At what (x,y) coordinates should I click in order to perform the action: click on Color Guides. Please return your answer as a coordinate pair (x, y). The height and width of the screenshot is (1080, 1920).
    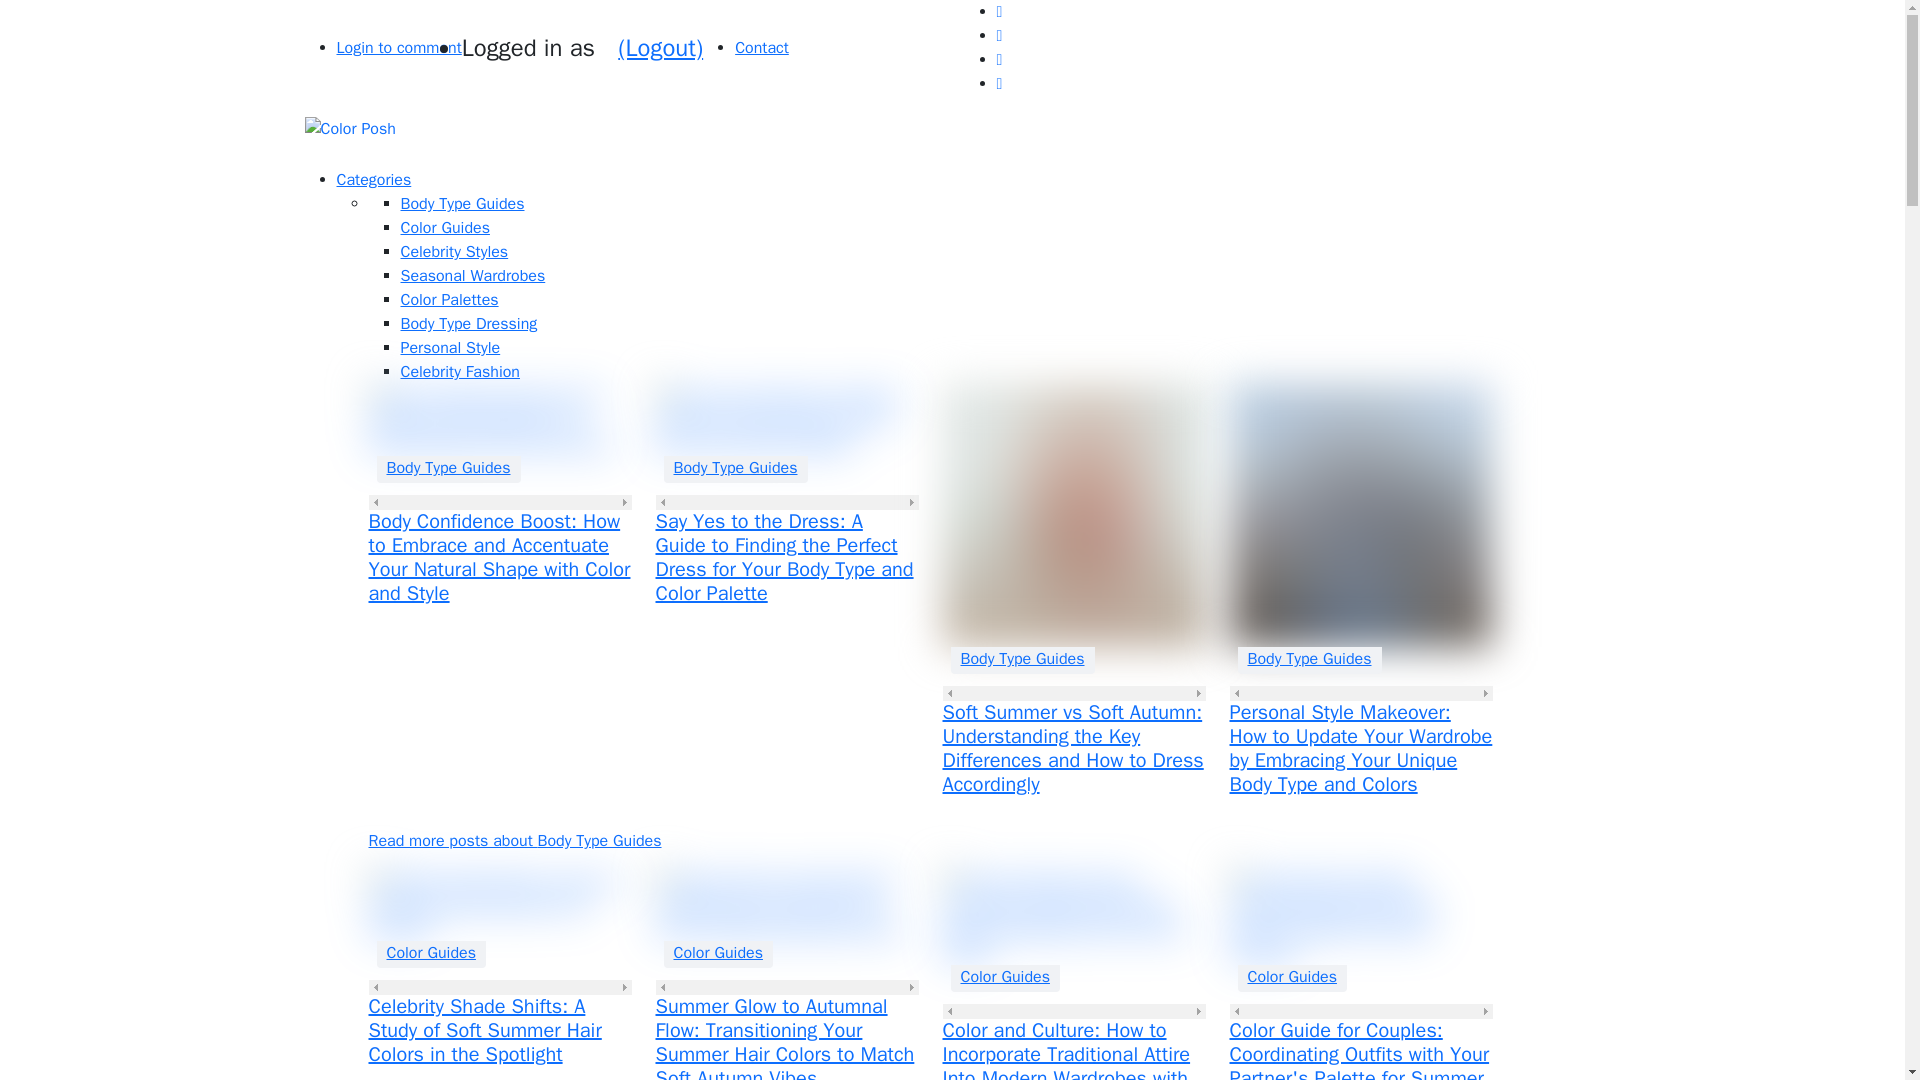
    Looking at the image, I should click on (444, 228).